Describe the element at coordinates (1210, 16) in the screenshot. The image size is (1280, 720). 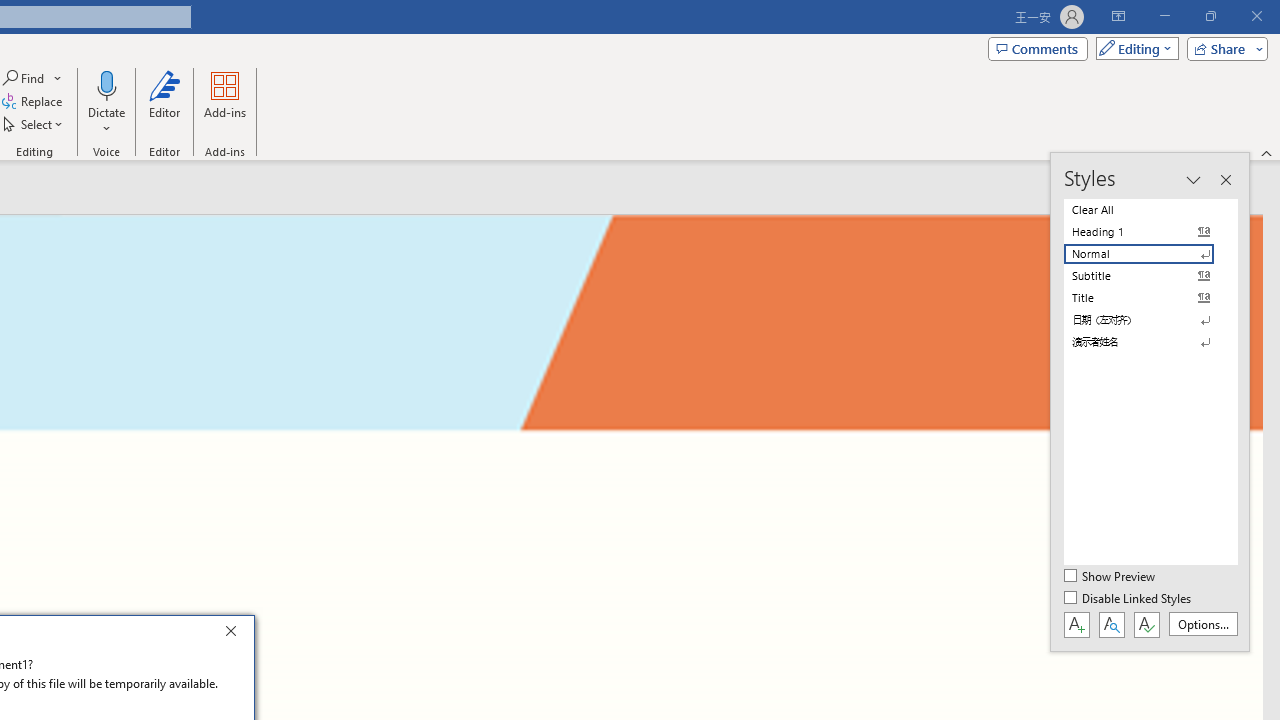
I see `Restore Down` at that location.